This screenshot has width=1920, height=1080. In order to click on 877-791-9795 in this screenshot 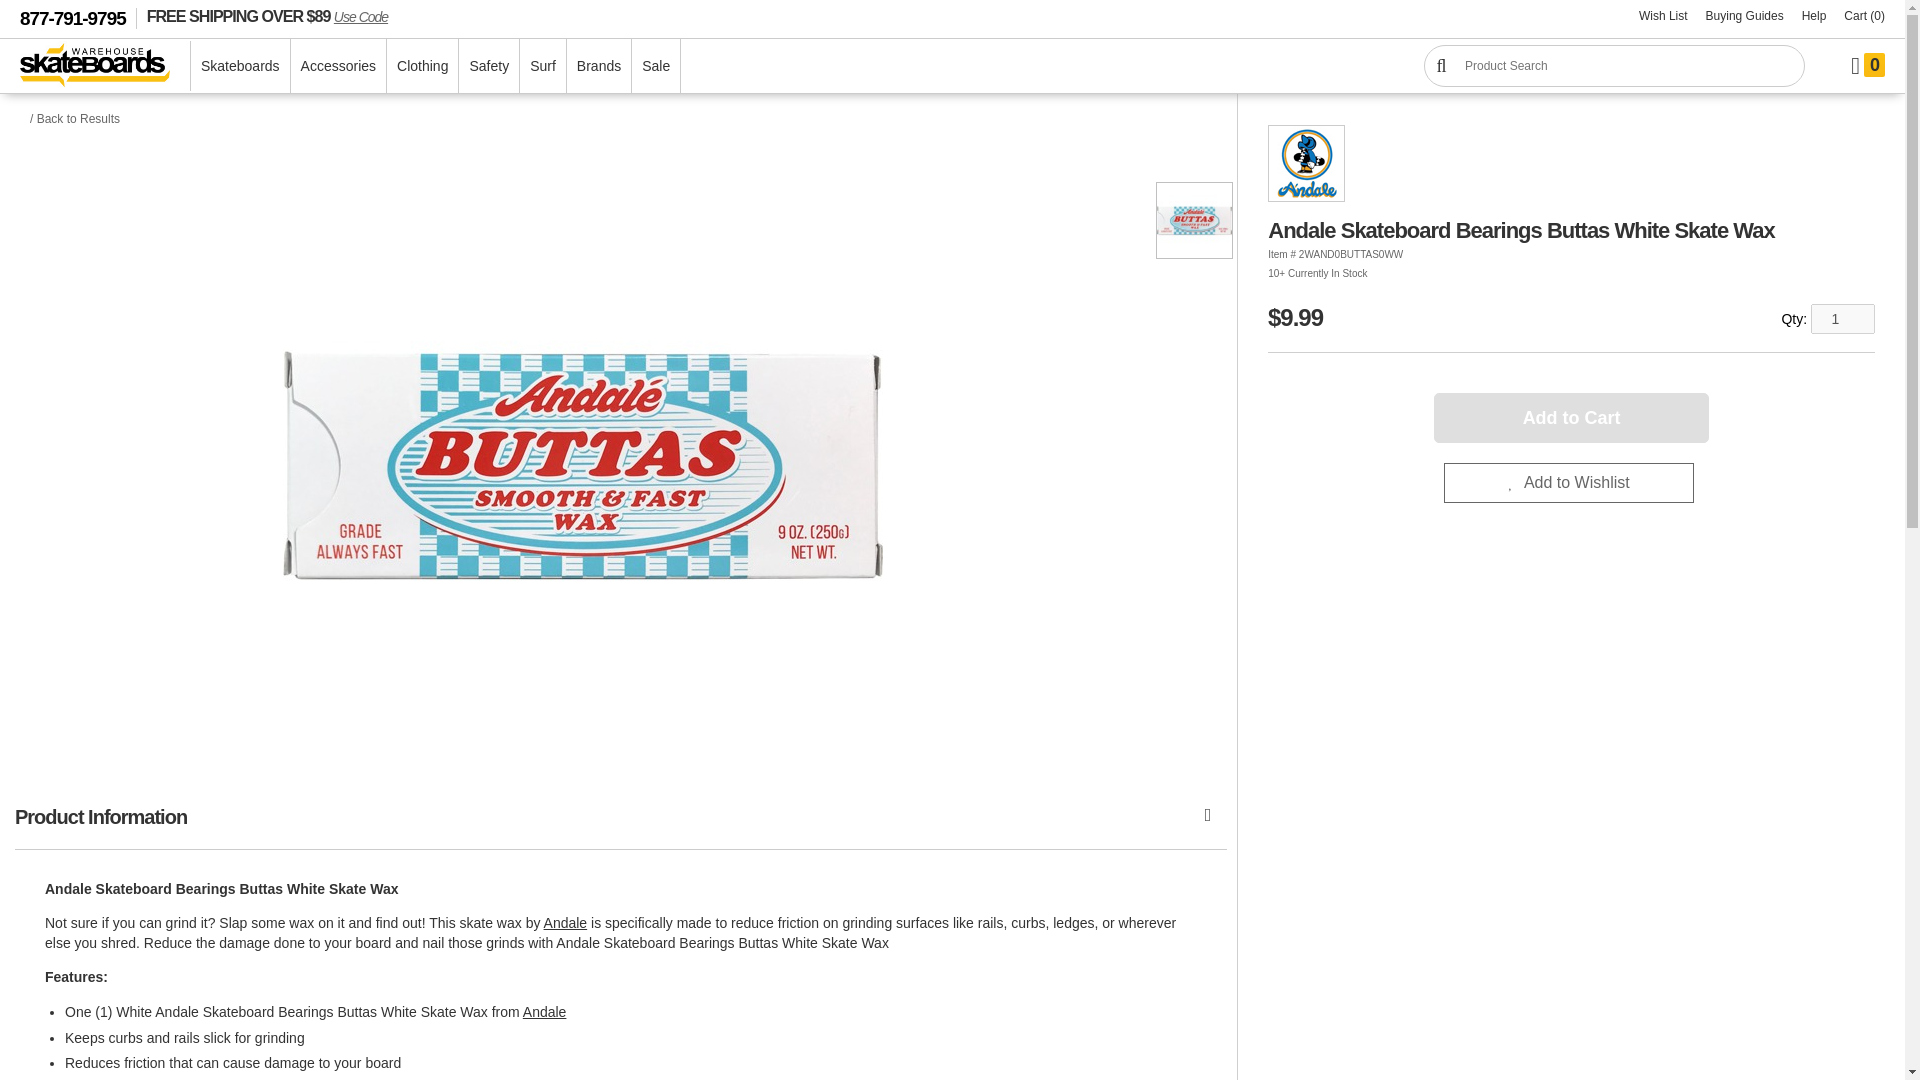, I will do `click(78, 18)`.